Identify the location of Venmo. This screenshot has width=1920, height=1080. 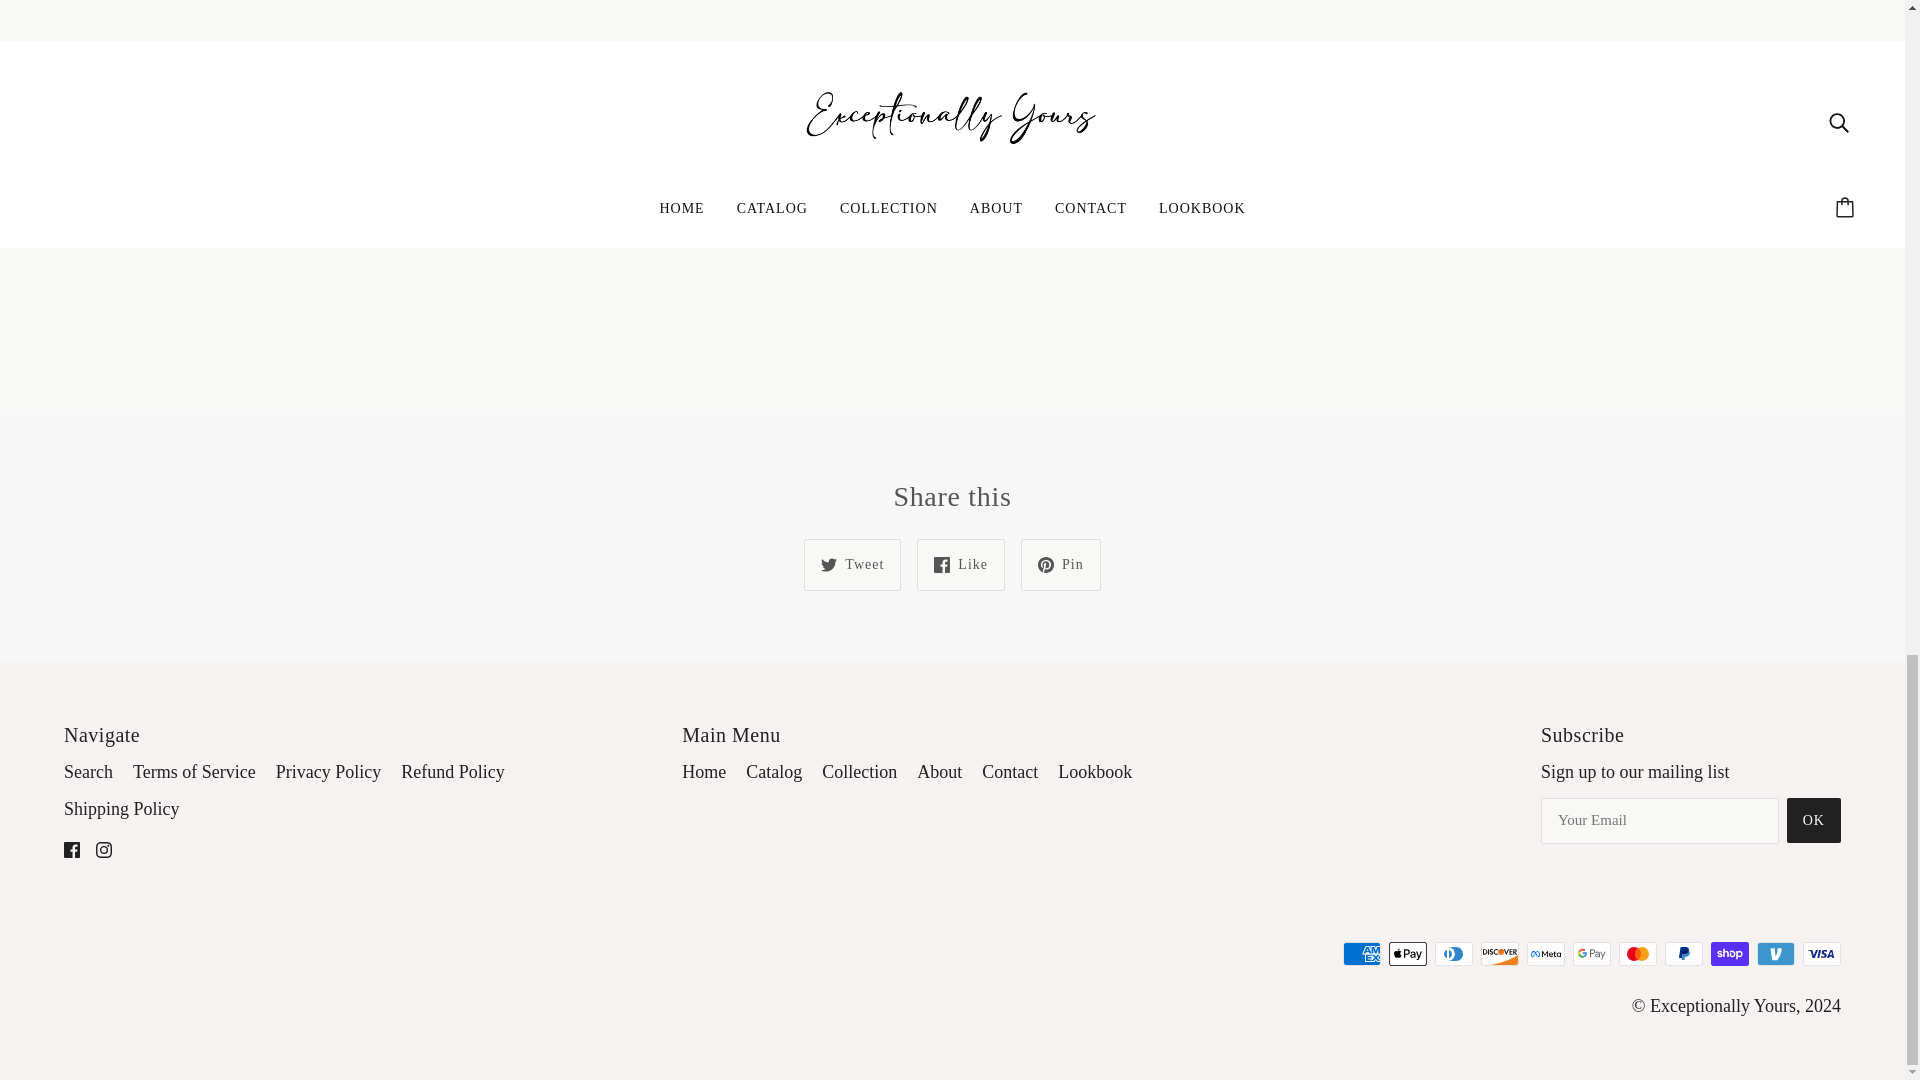
(1776, 953).